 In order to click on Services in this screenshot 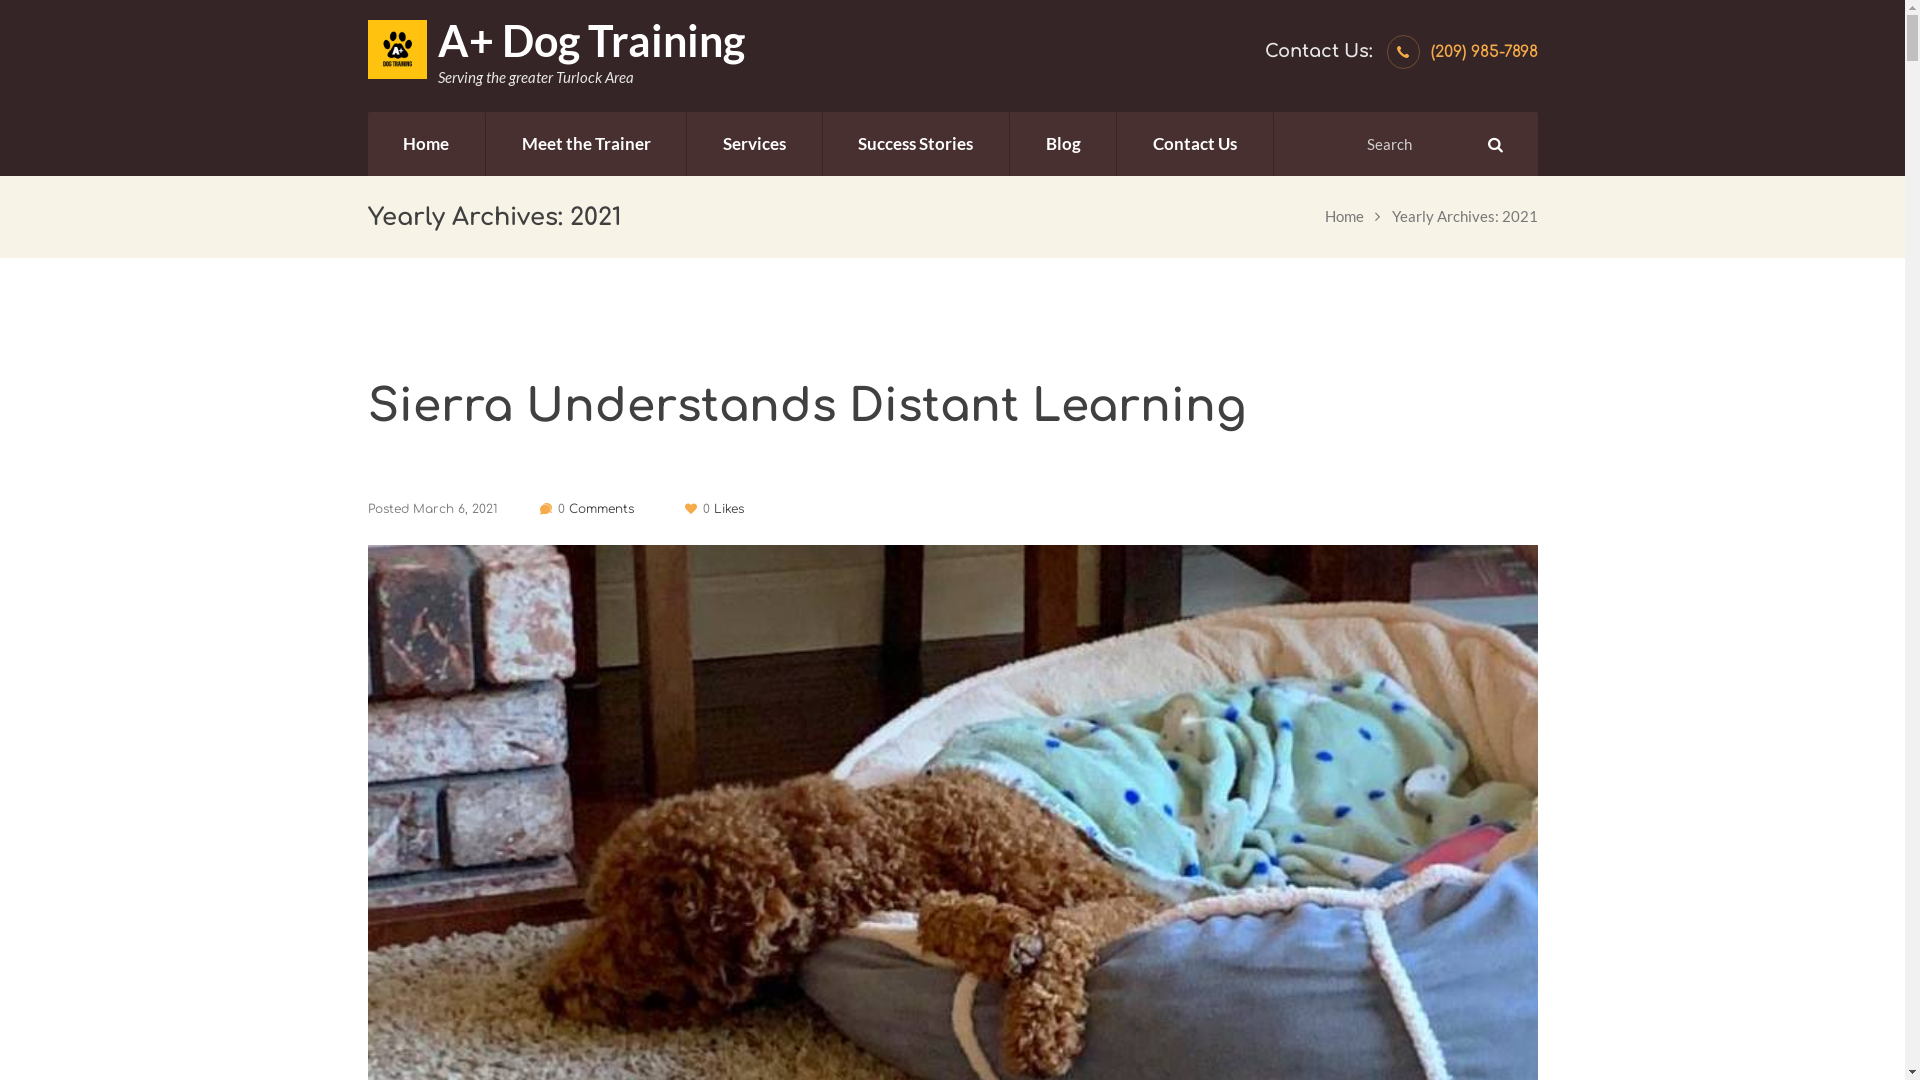, I will do `click(754, 144)`.